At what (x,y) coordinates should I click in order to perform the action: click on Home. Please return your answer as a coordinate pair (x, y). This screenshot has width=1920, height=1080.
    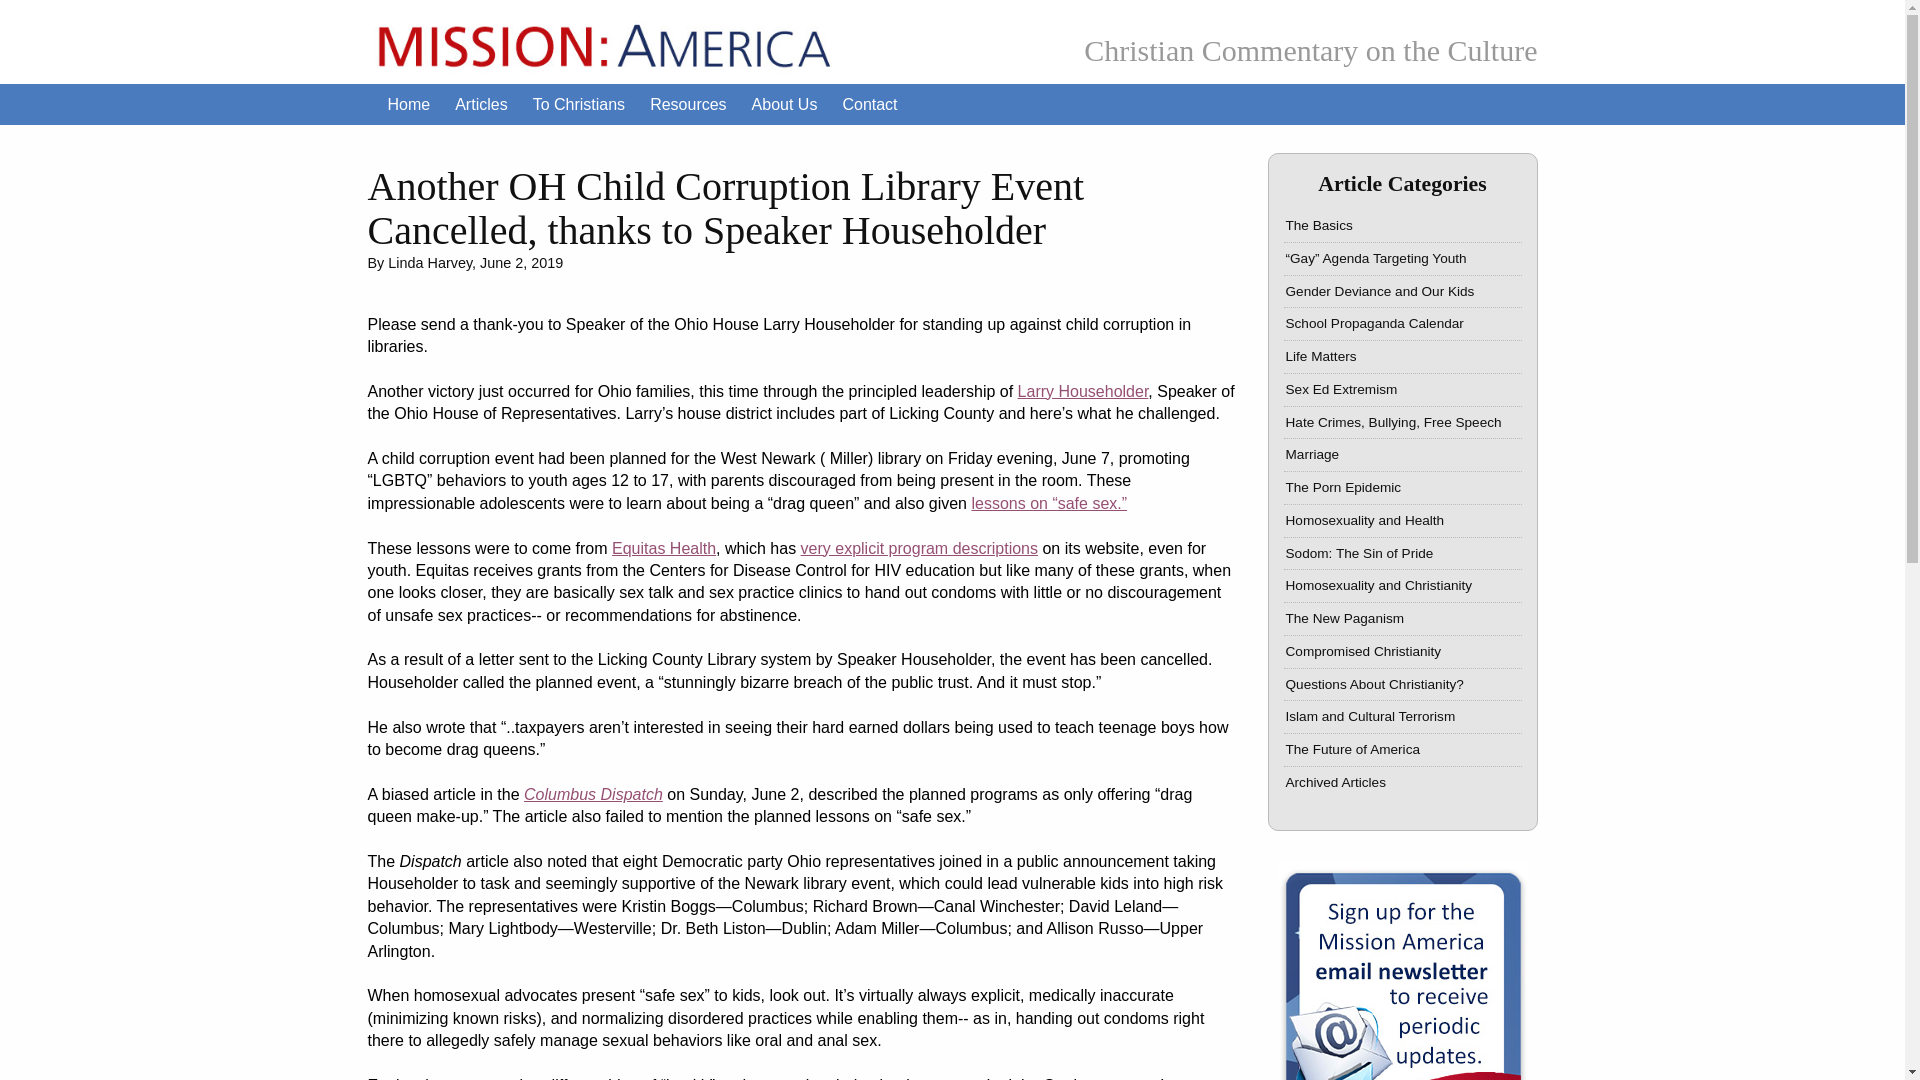
    Looking at the image, I should click on (410, 105).